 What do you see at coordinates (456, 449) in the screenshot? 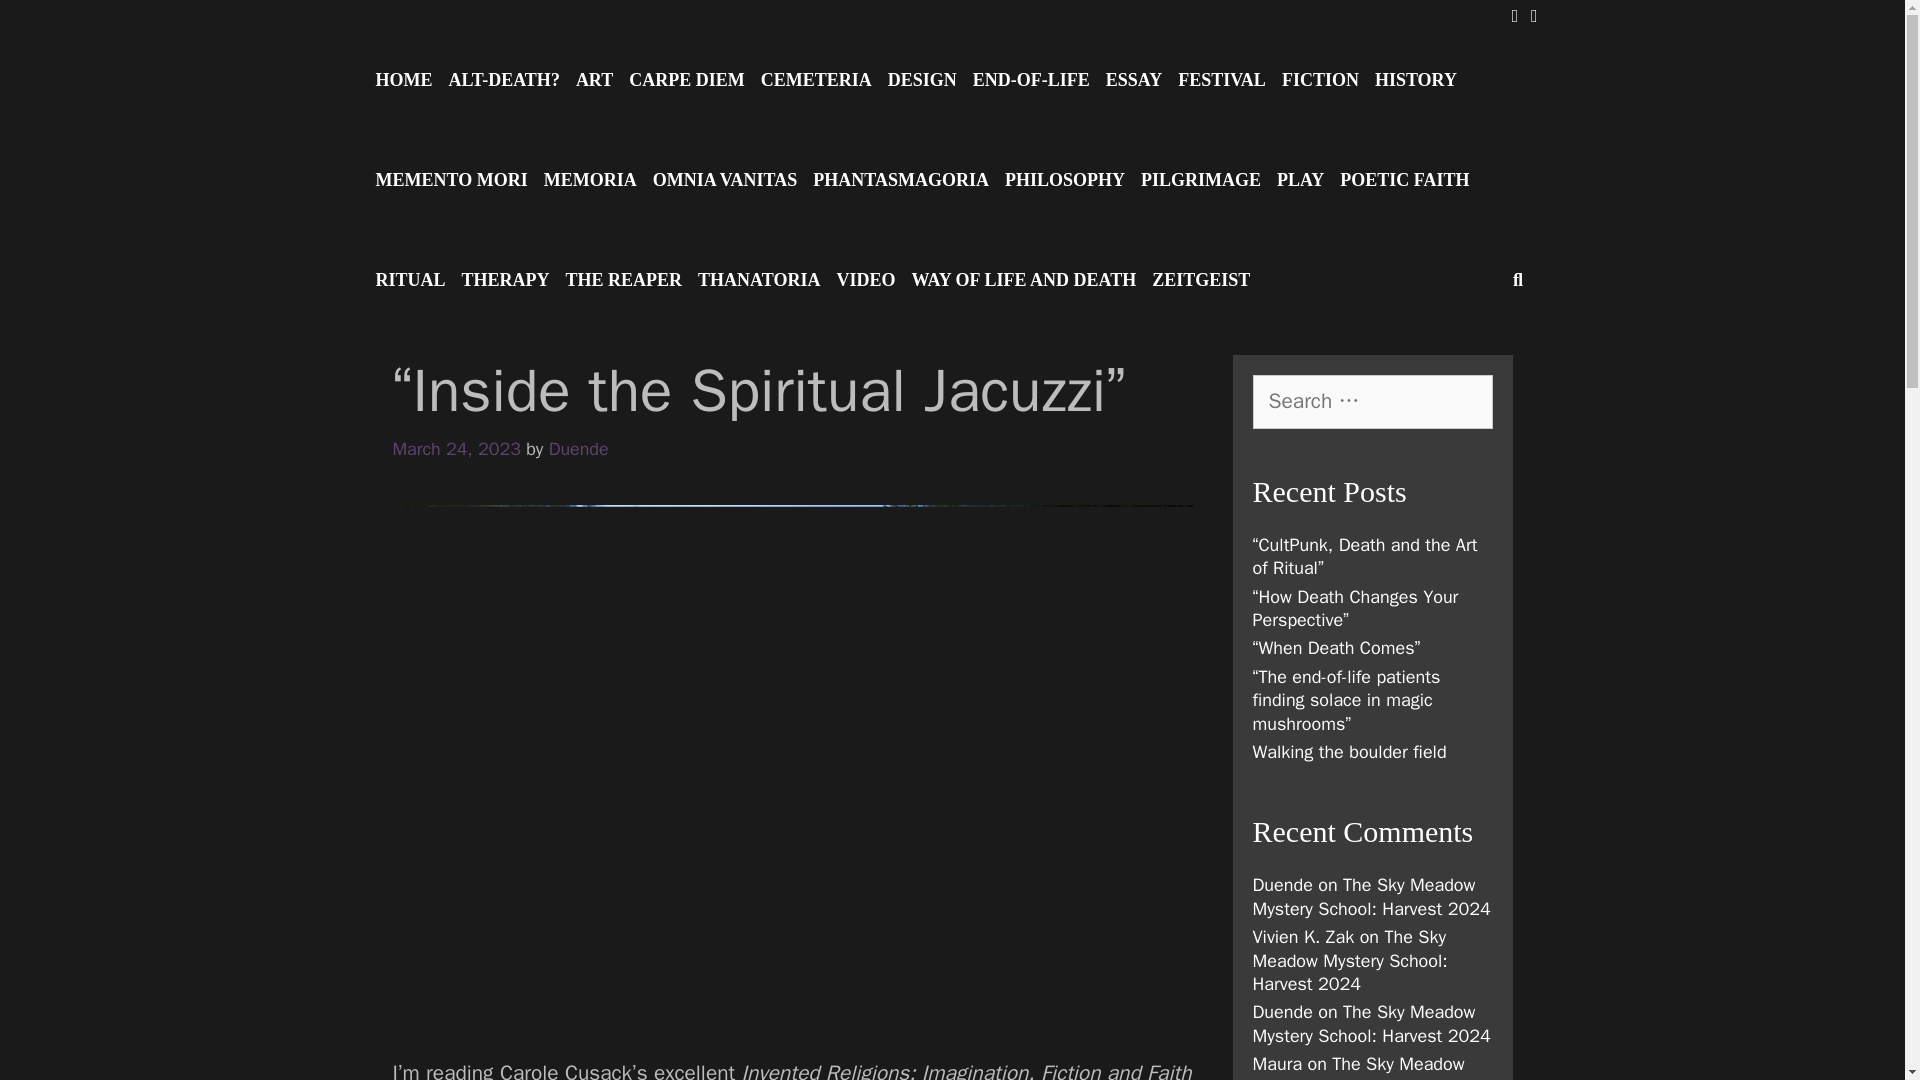
I see `5:30 pm` at bounding box center [456, 449].